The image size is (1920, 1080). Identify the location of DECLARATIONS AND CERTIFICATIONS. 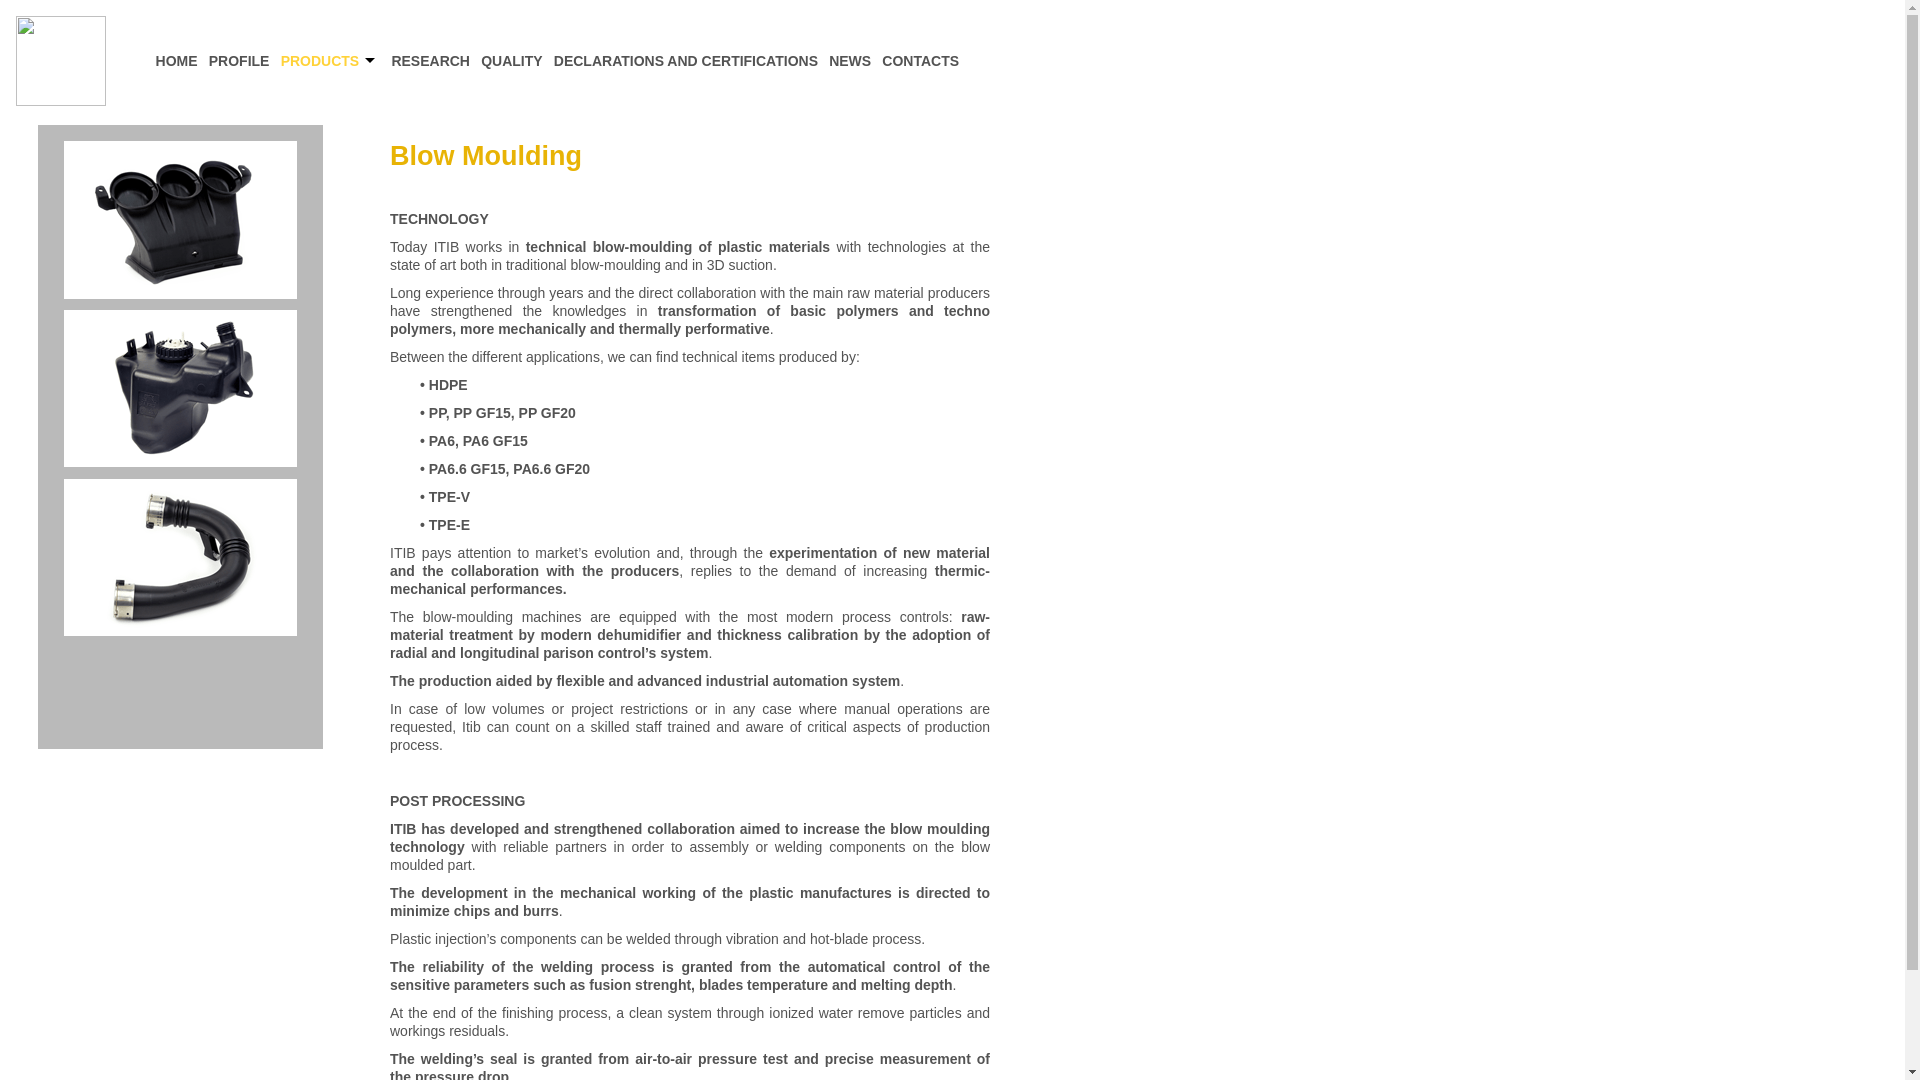
(685, 60).